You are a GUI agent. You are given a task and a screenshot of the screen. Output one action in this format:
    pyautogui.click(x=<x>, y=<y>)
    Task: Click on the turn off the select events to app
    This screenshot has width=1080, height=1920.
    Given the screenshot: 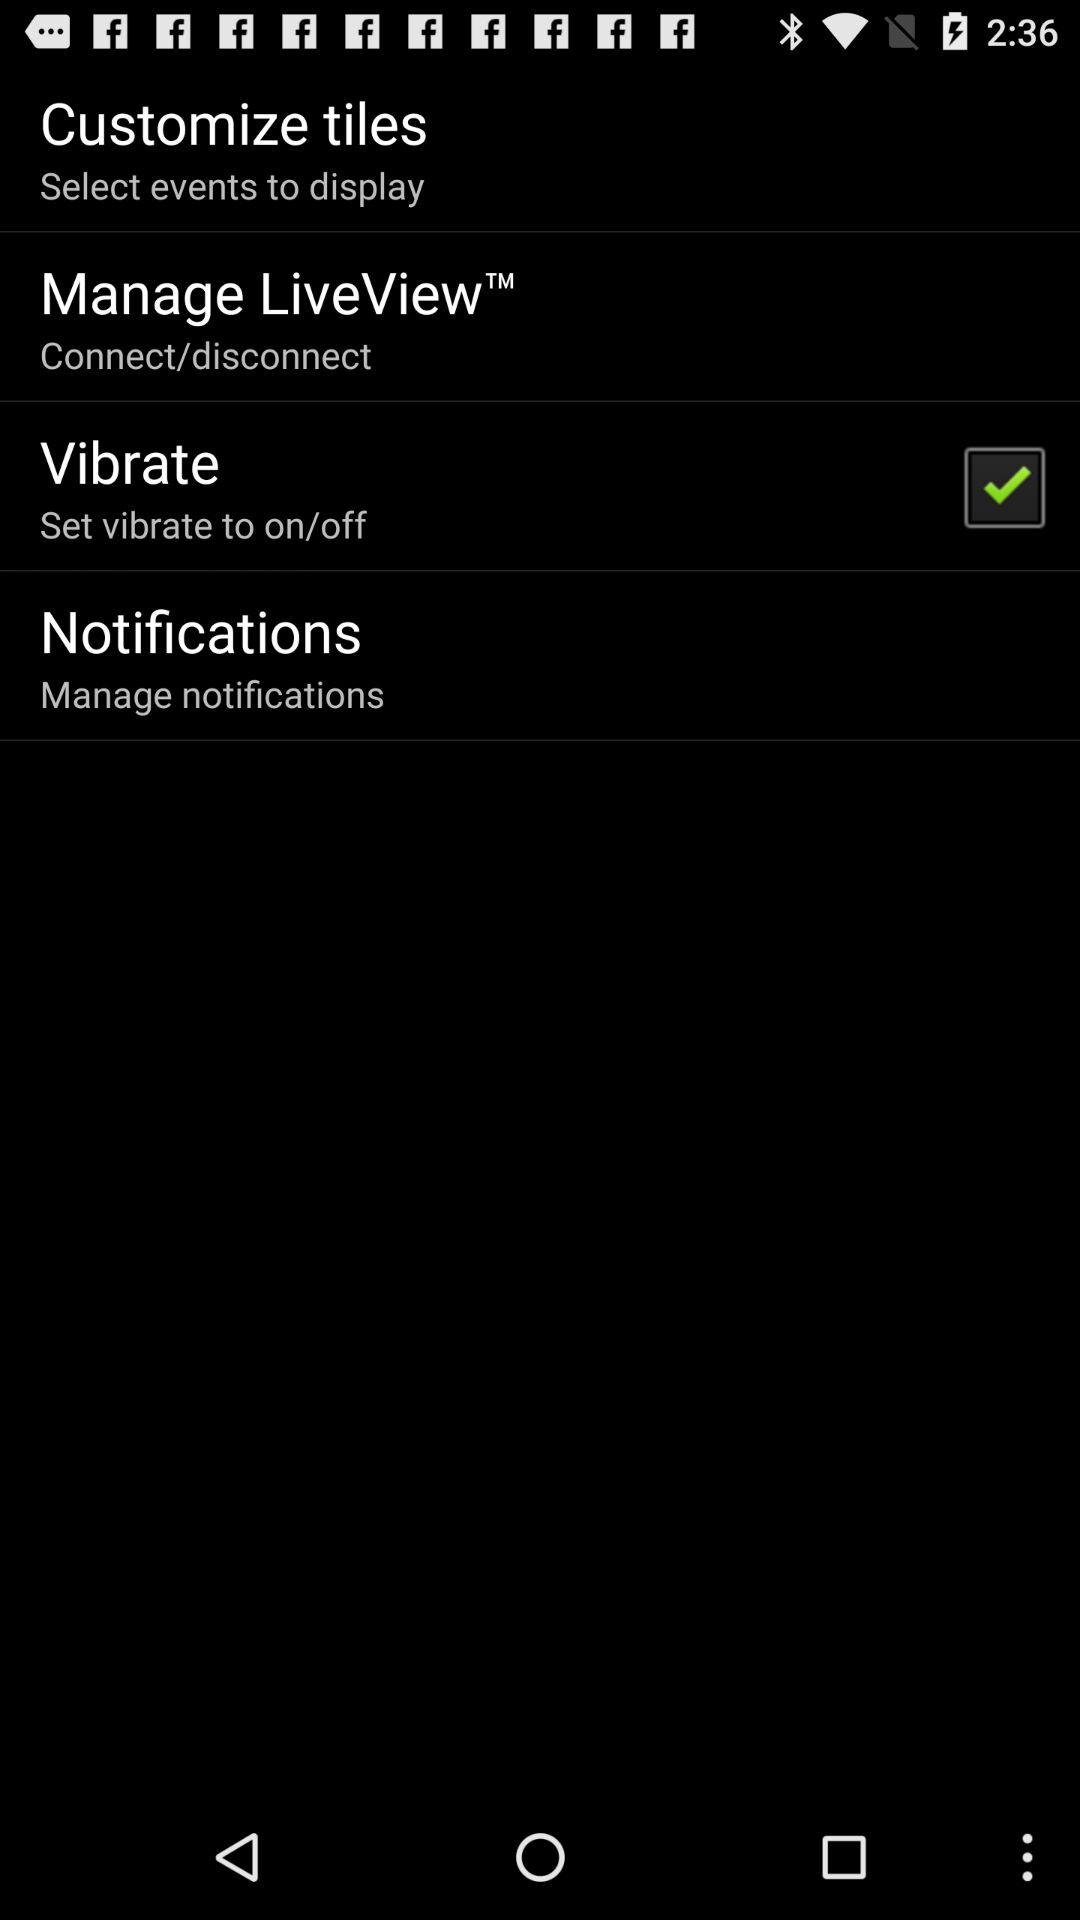 What is the action you would take?
    pyautogui.click(x=232, y=185)
    